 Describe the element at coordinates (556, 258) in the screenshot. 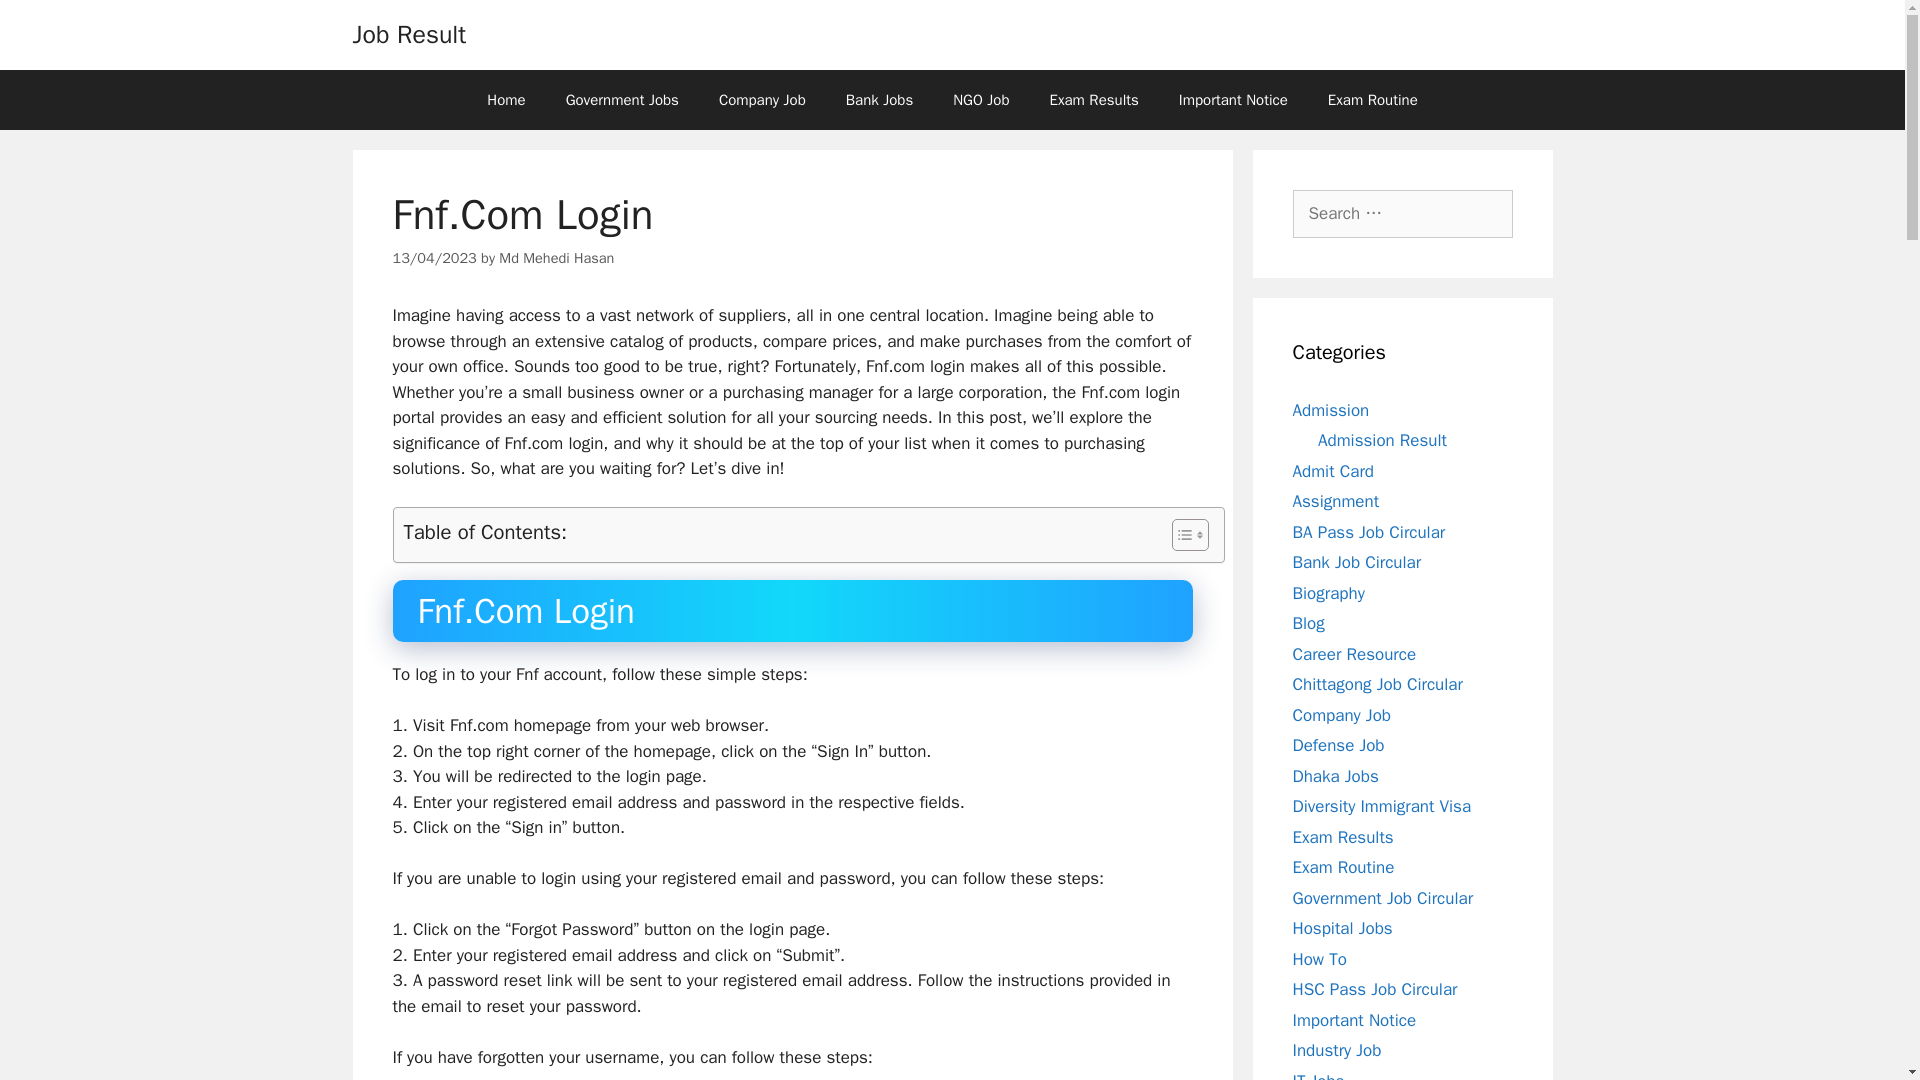

I see `View all posts by Md Mehedi Hasan` at that location.